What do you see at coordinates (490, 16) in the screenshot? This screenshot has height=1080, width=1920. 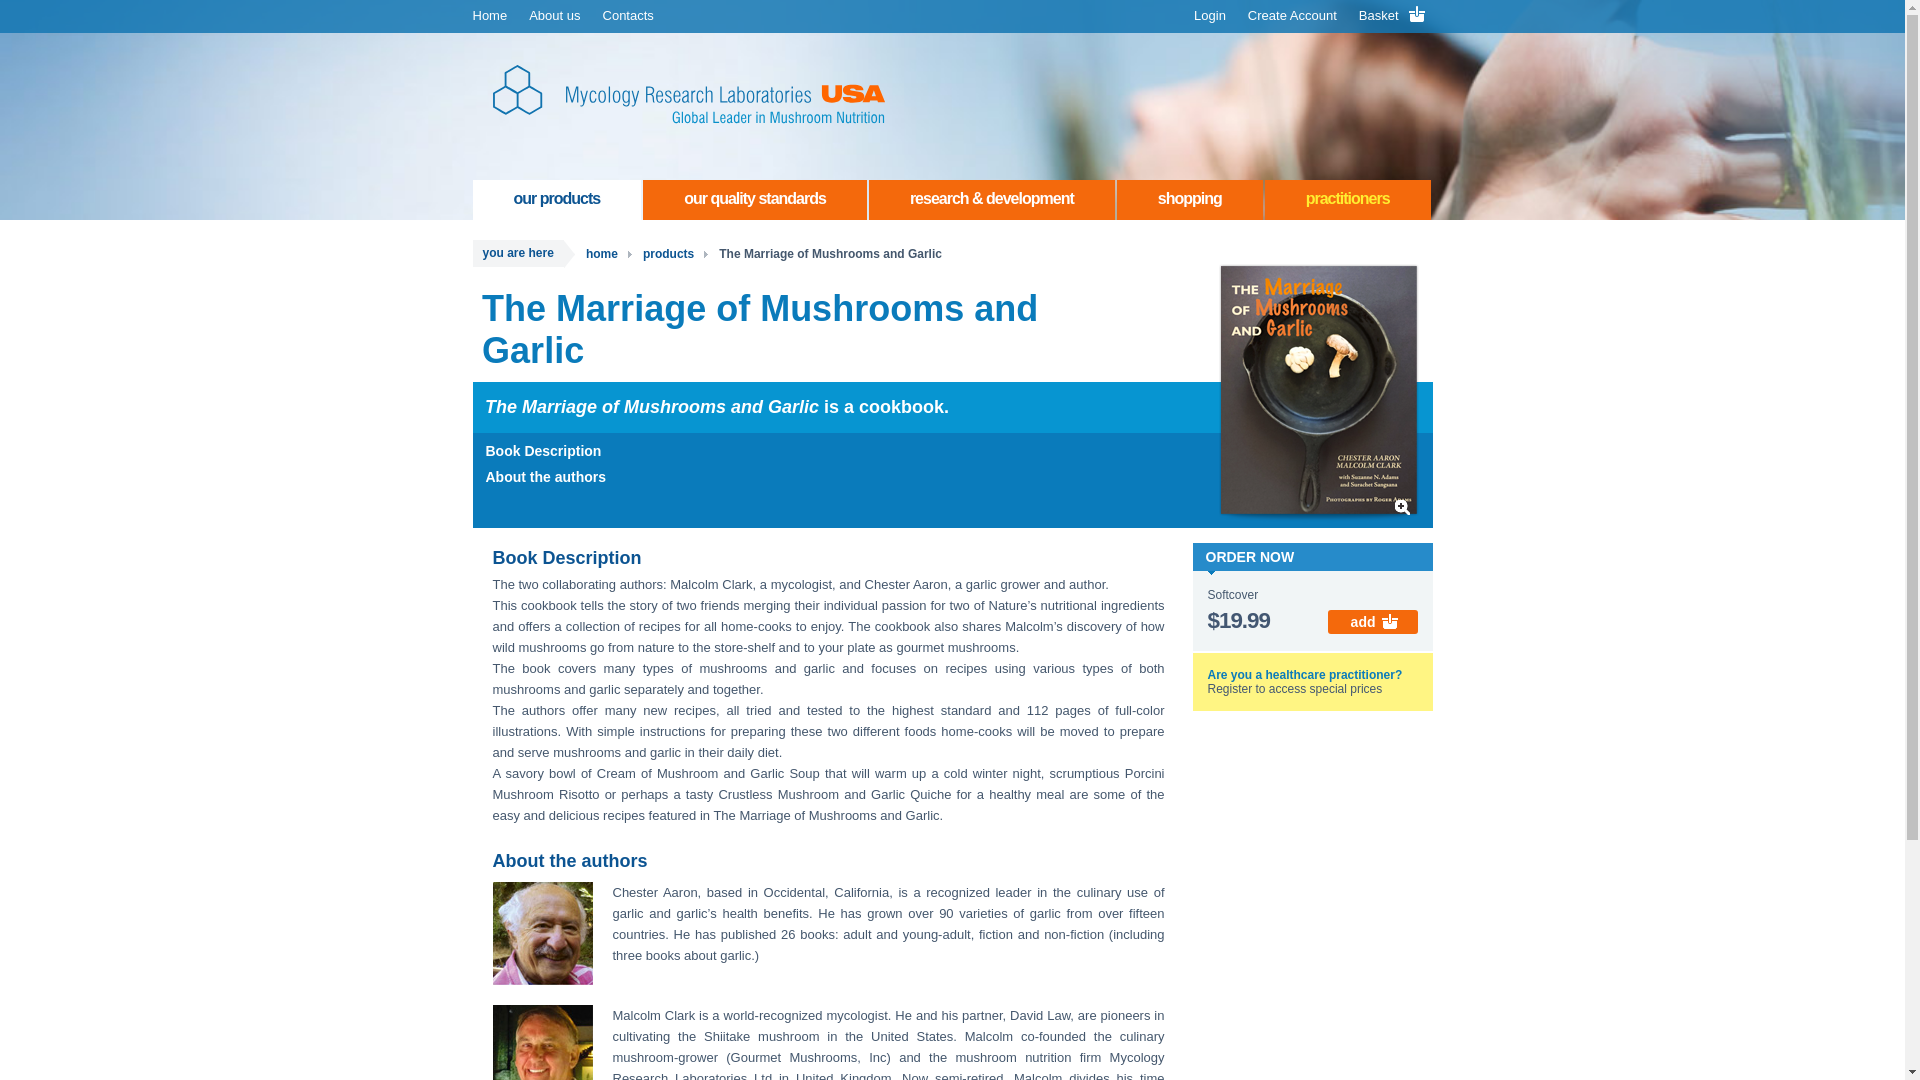 I see `Home` at bounding box center [490, 16].